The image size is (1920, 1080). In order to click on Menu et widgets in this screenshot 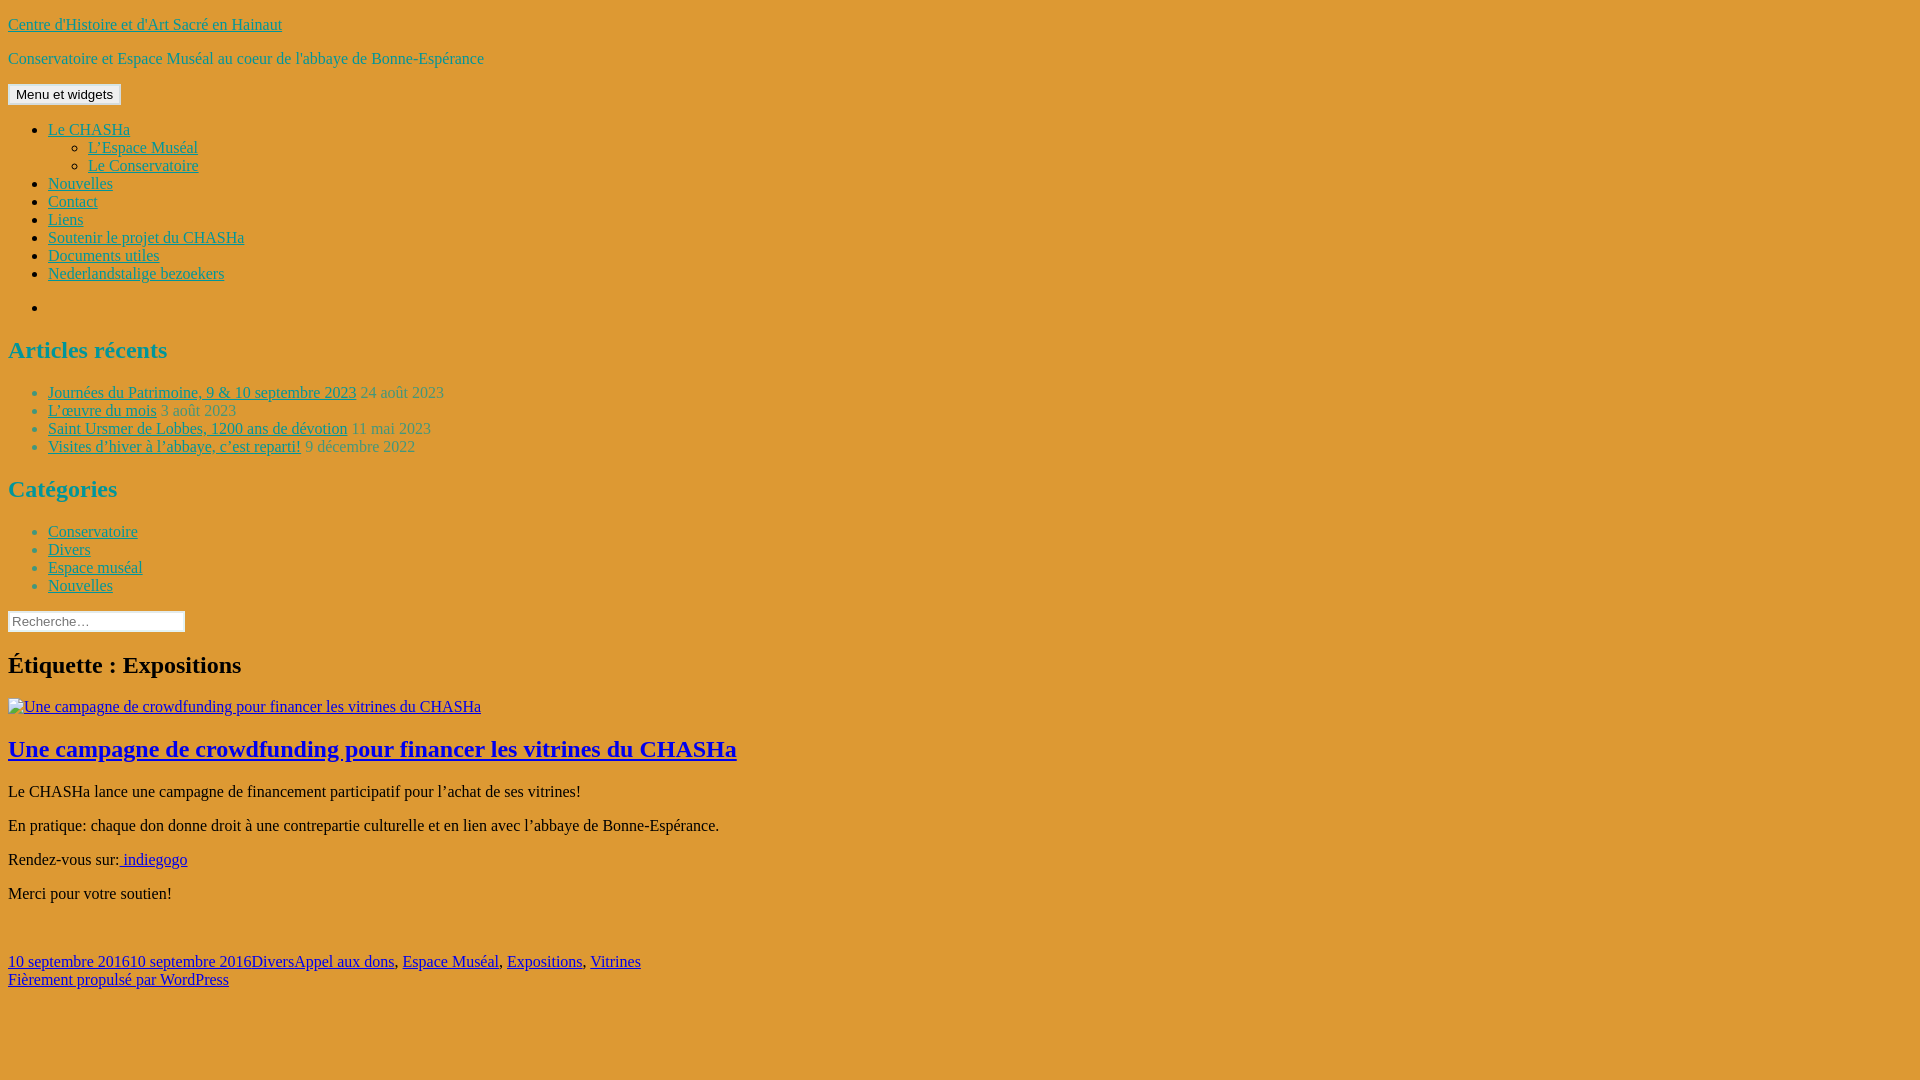, I will do `click(64, 94)`.